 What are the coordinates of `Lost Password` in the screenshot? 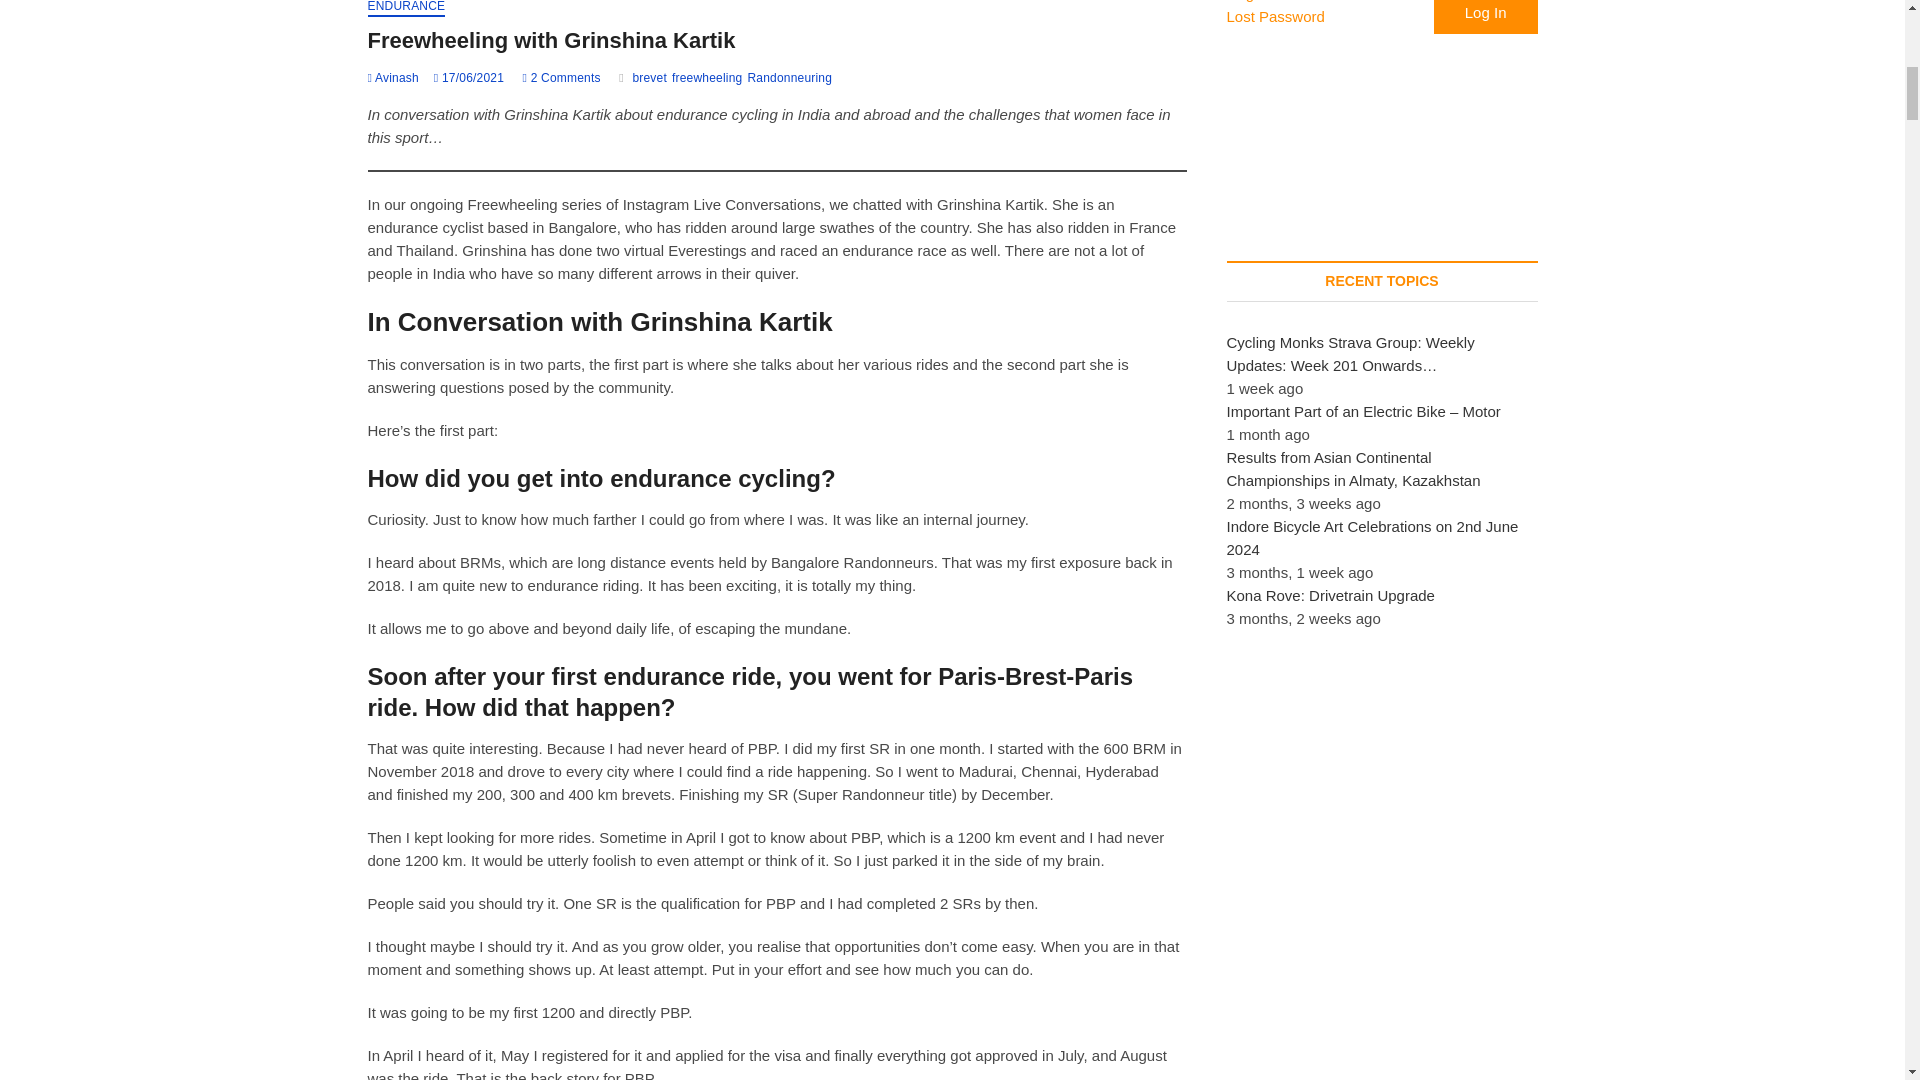 It's located at (1275, 18).